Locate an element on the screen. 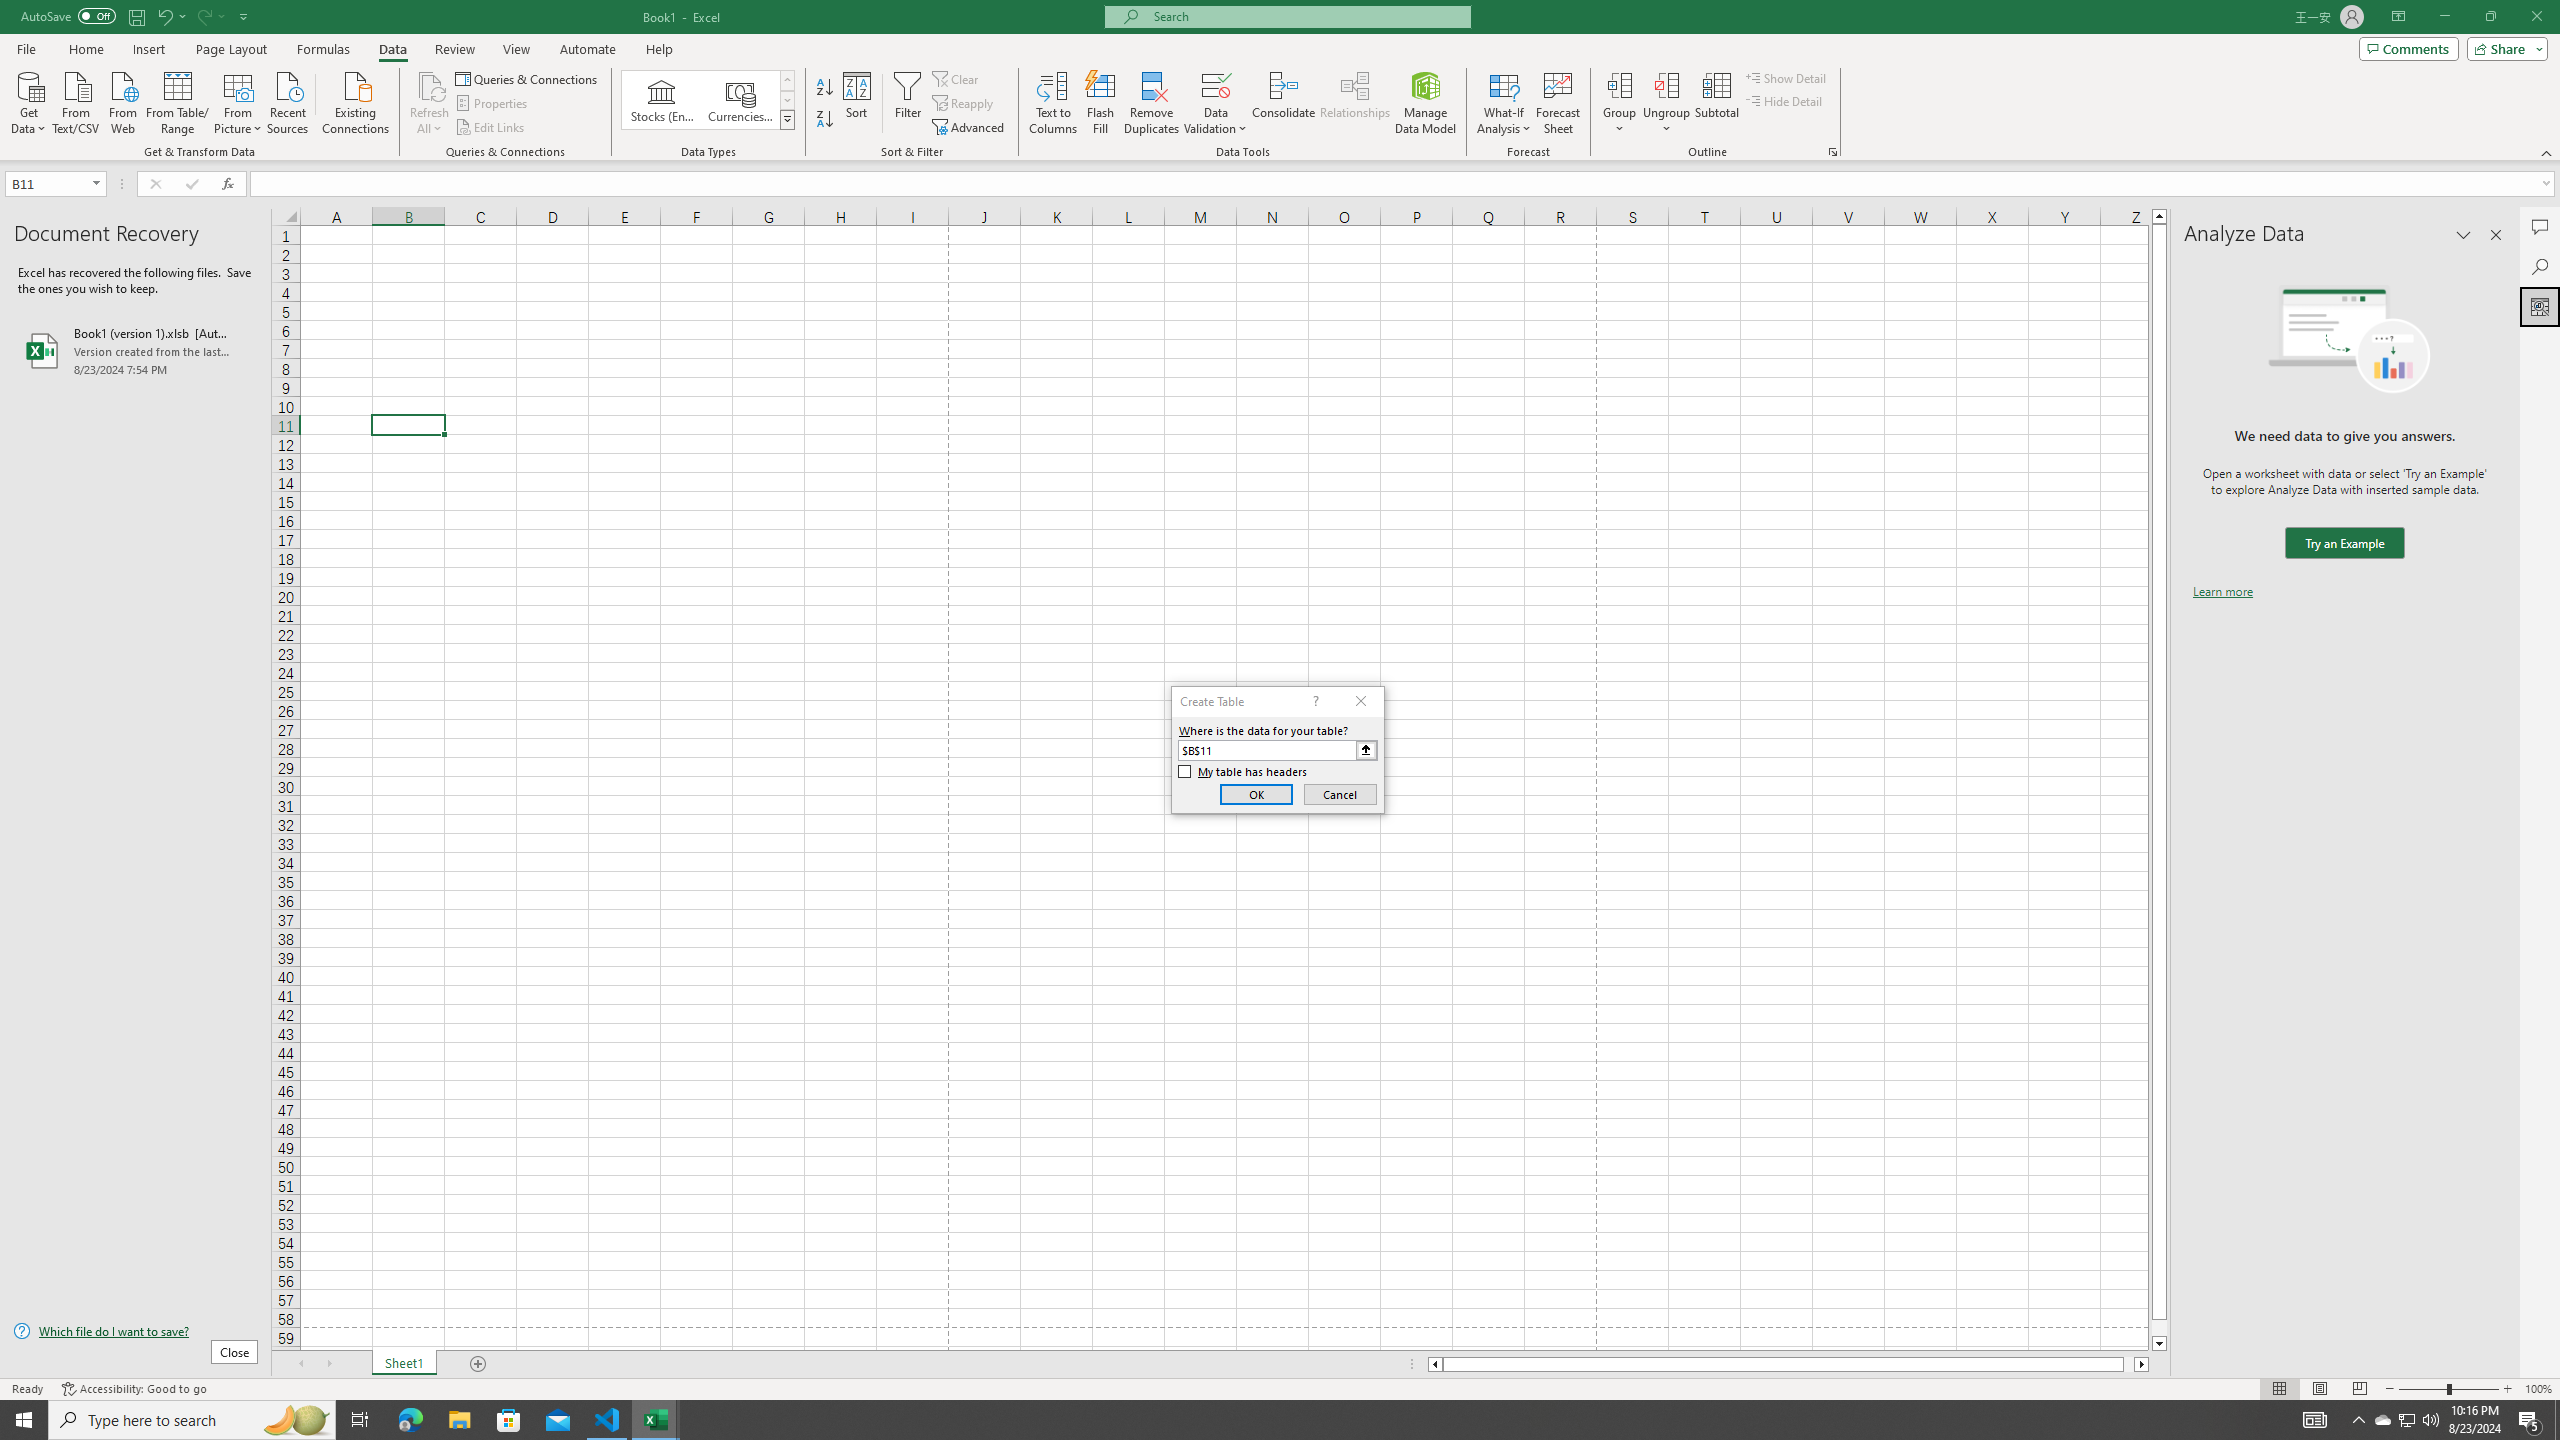 This screenshot has height=1440, width=2560. Sort Z to A is located at coordinates (826, 120).